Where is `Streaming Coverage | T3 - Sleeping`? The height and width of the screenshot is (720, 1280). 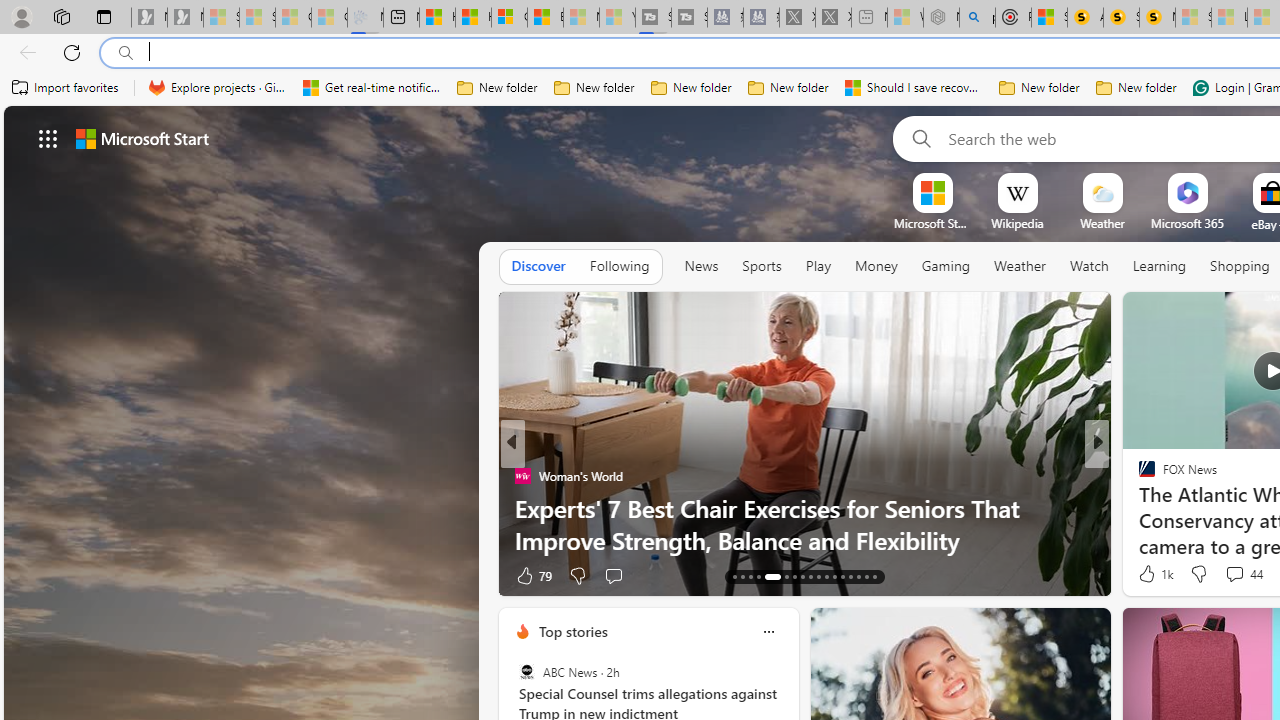
Streaming Coverage | T3 - Sleeping is located at coordinates (653, 18).